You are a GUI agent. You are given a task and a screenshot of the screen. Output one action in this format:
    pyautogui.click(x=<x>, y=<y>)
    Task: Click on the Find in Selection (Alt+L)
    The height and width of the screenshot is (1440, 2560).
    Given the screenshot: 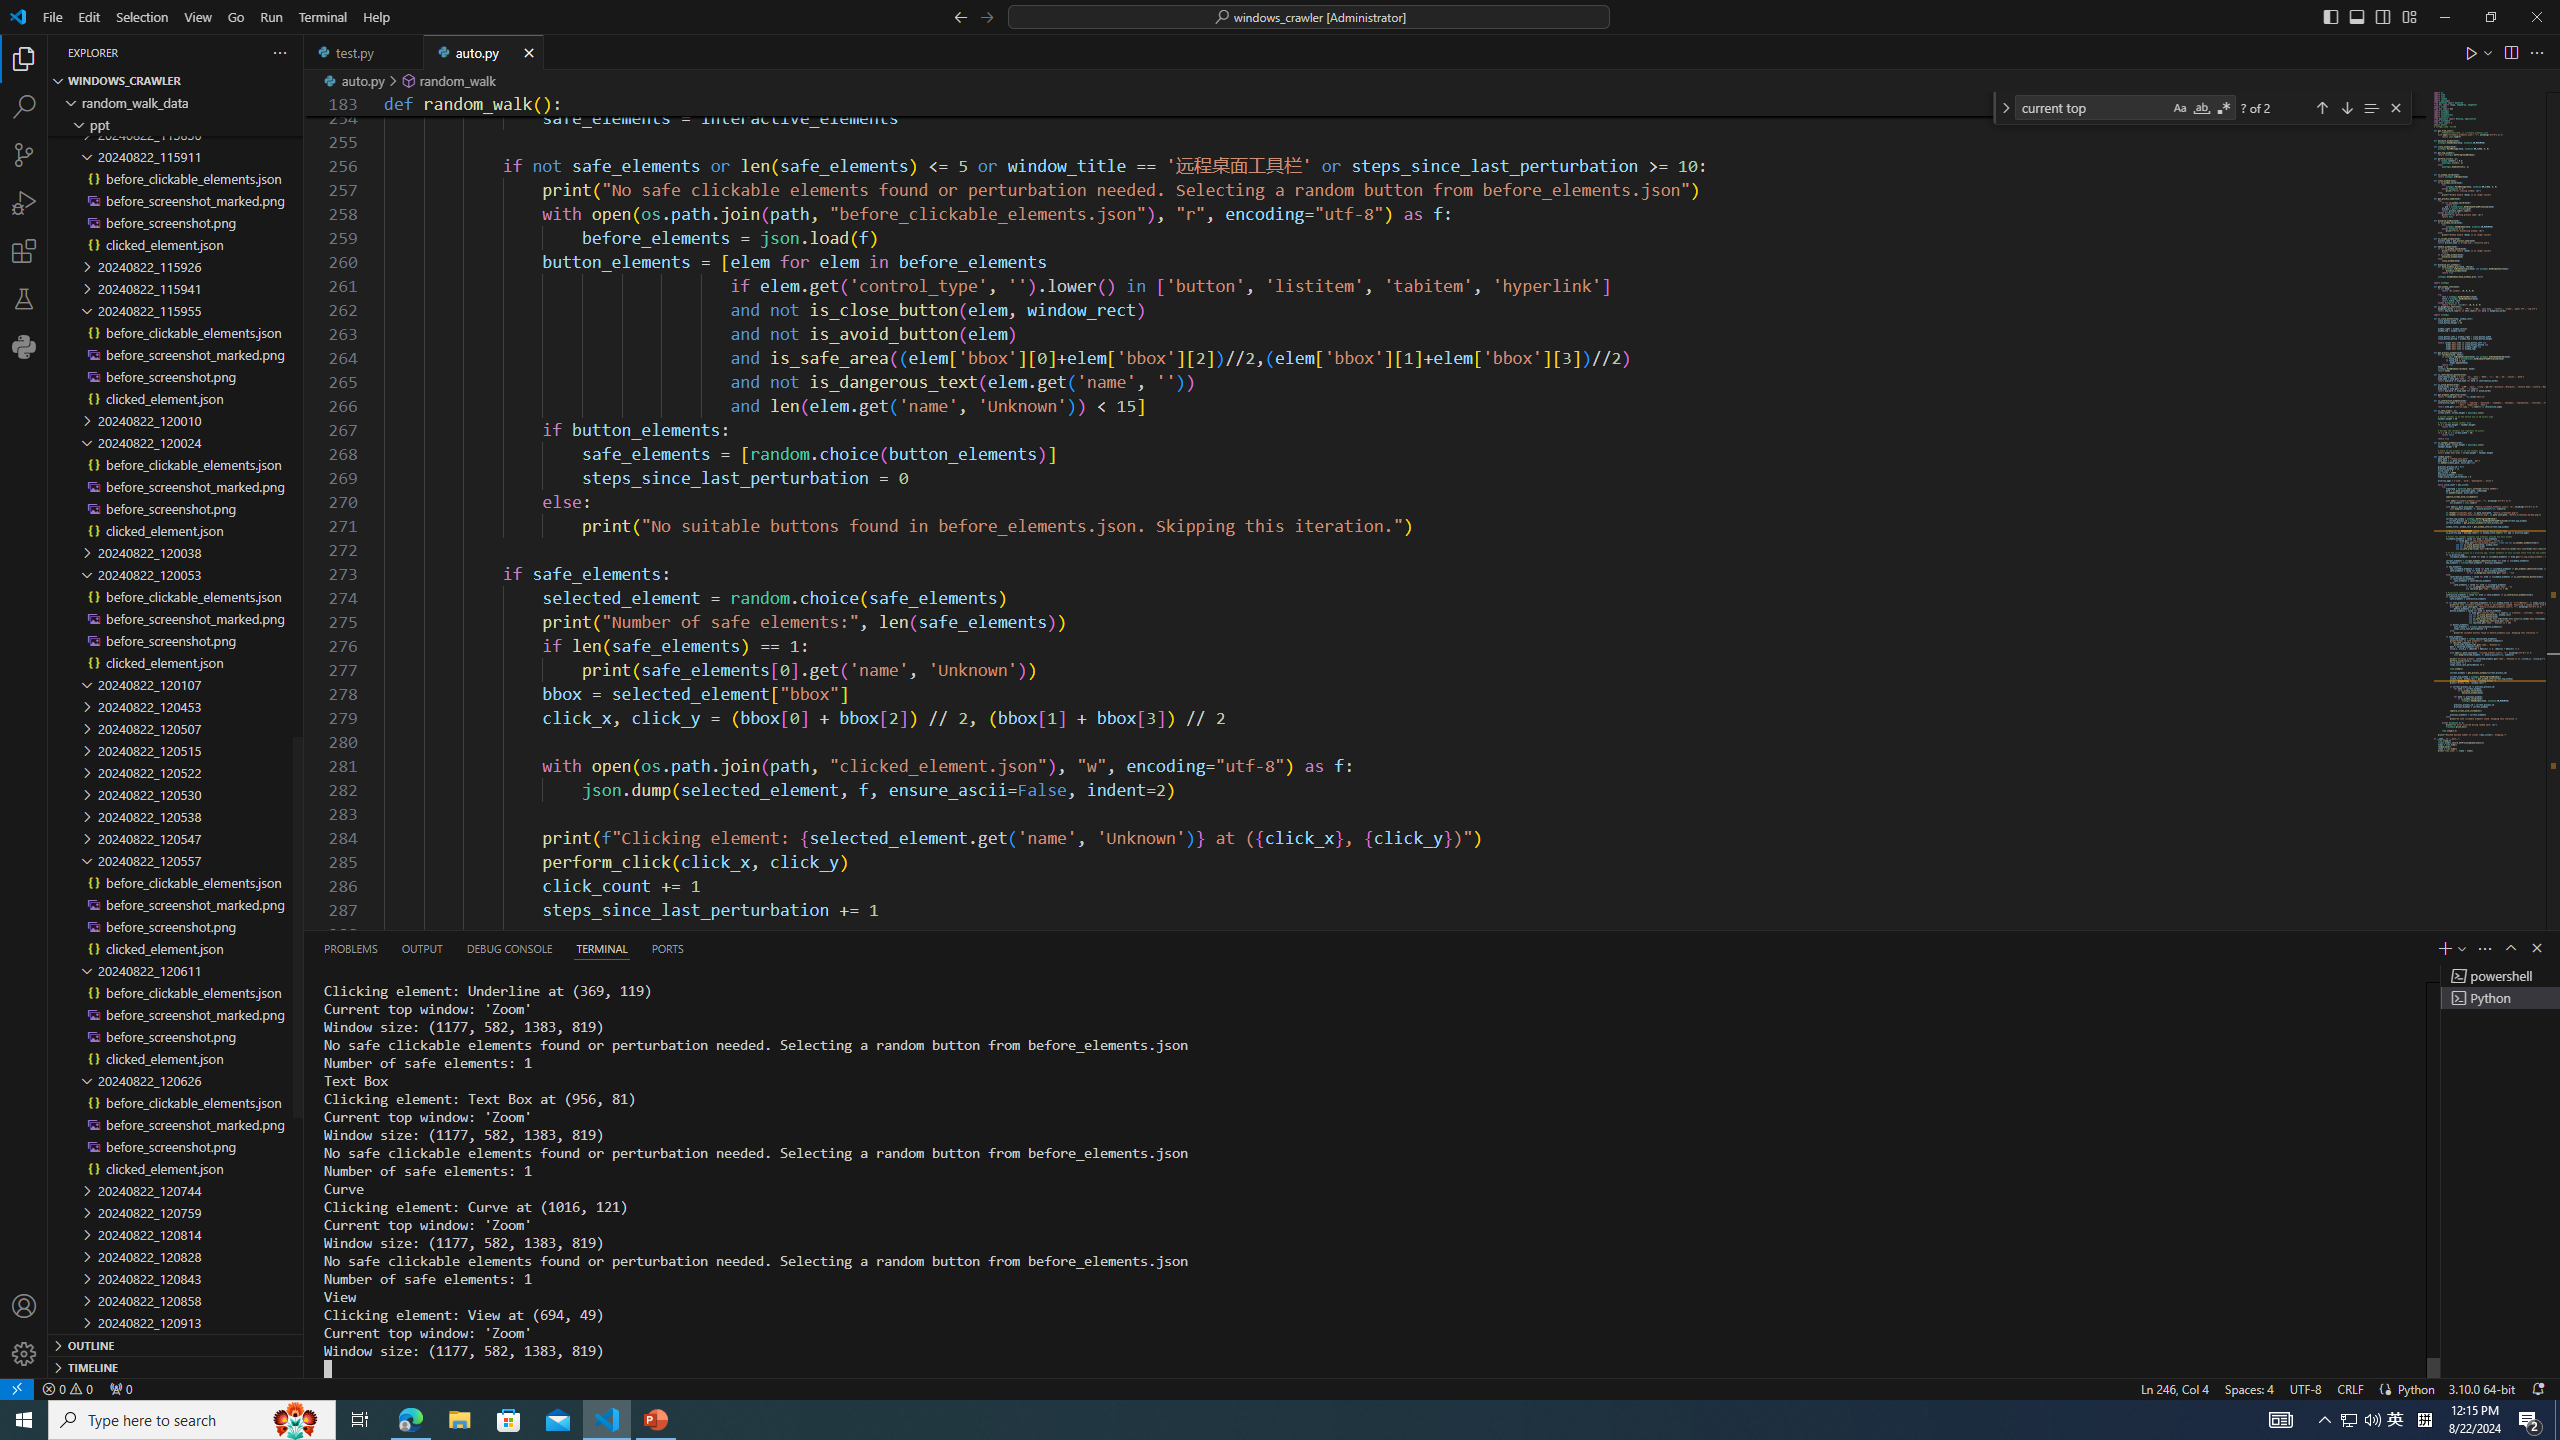 What is the action you would take?
    pyautogui.click(x=2370, y=108)
    